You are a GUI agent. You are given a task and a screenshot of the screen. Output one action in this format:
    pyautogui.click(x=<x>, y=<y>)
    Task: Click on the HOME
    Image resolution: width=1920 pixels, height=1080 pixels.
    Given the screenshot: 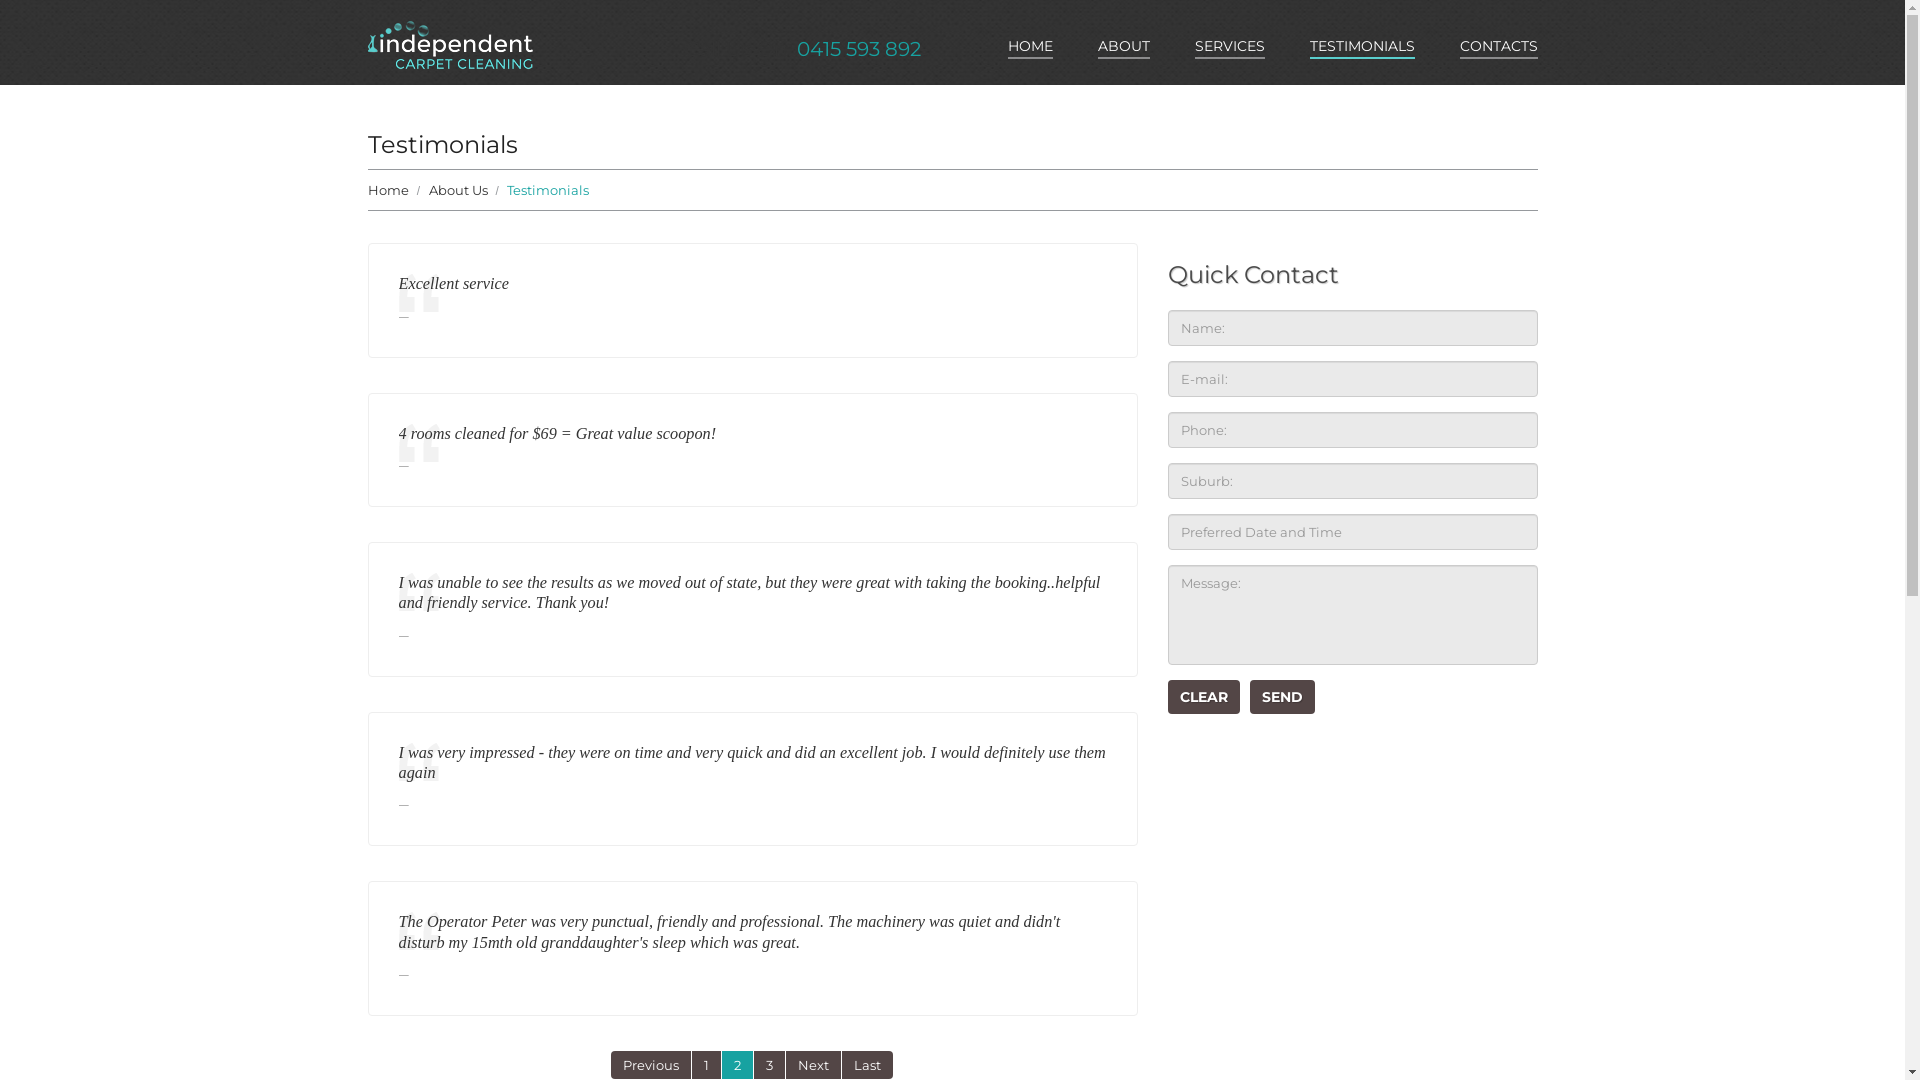 What is the action you would take?
    pyautogui.click(x=1030, y=48)
    